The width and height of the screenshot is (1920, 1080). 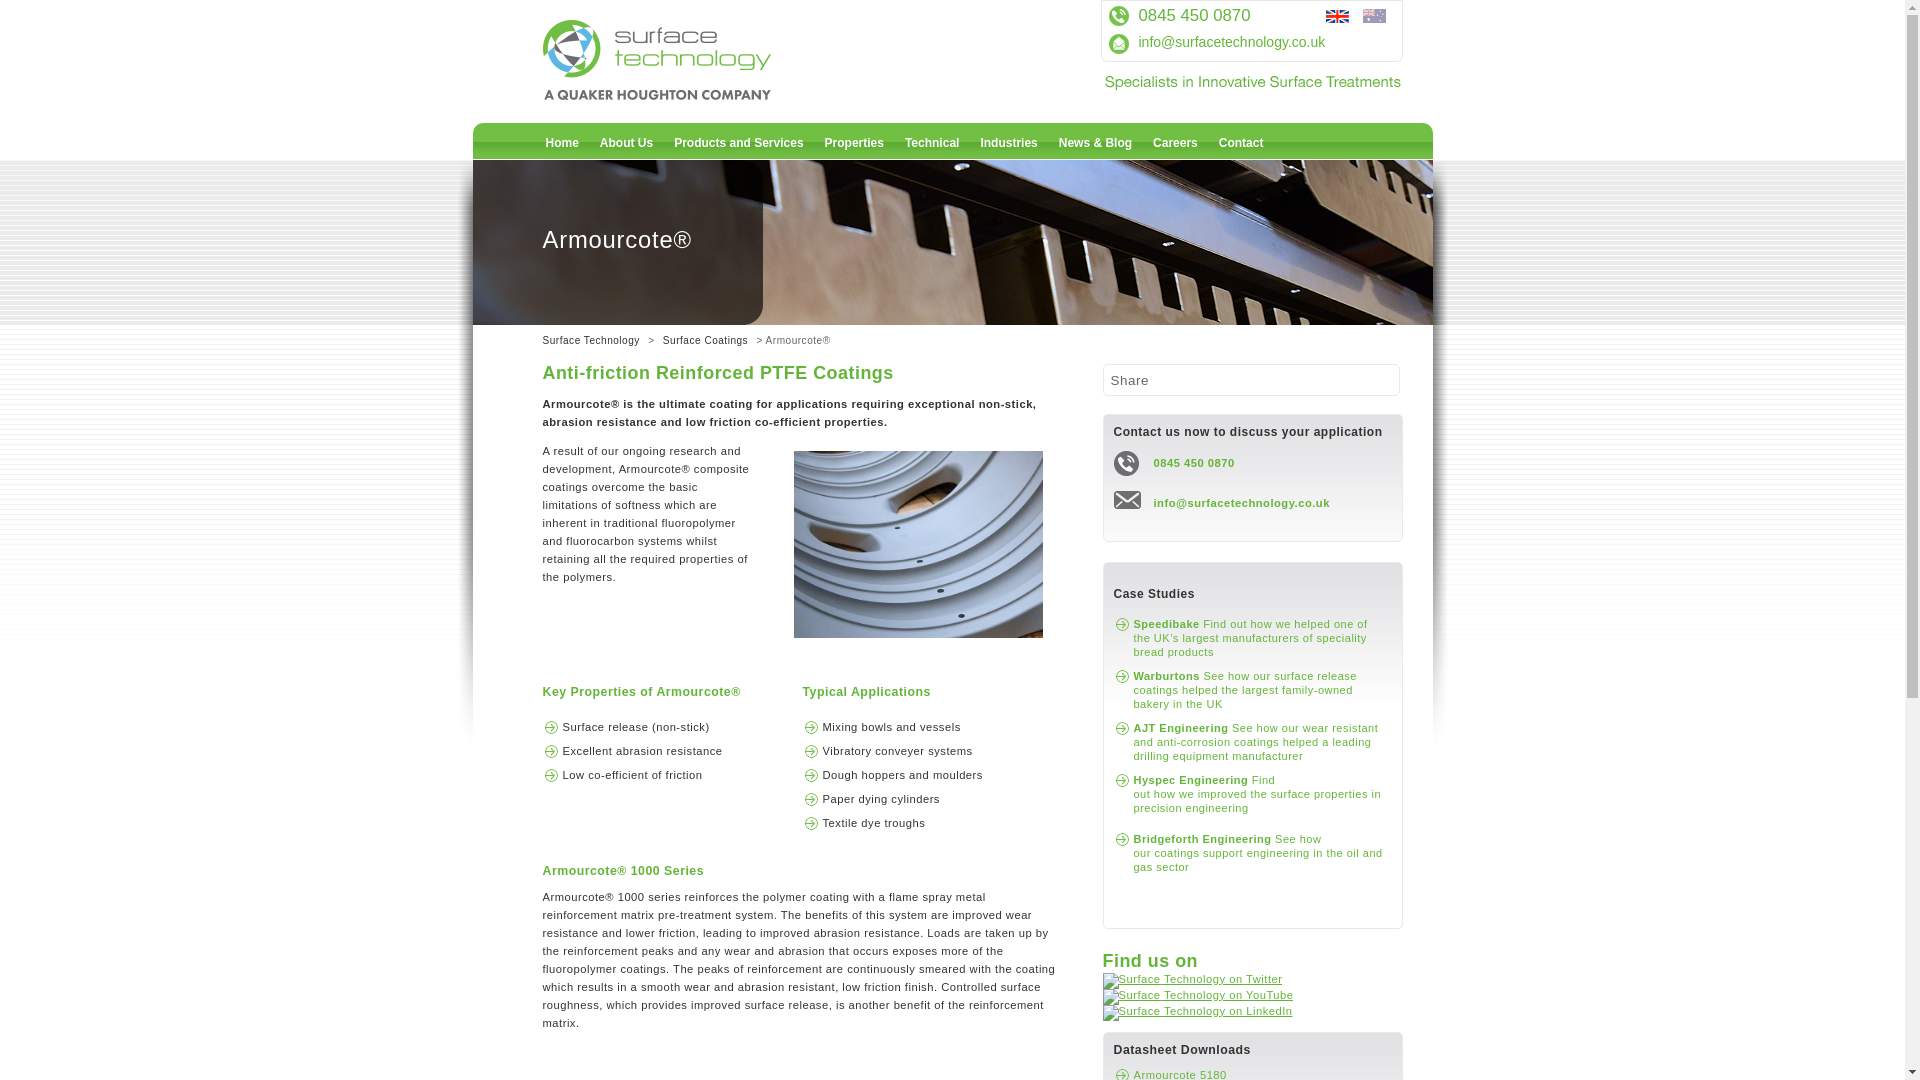 I want to click on AJT Engineering, so click(x=1256, y=742).